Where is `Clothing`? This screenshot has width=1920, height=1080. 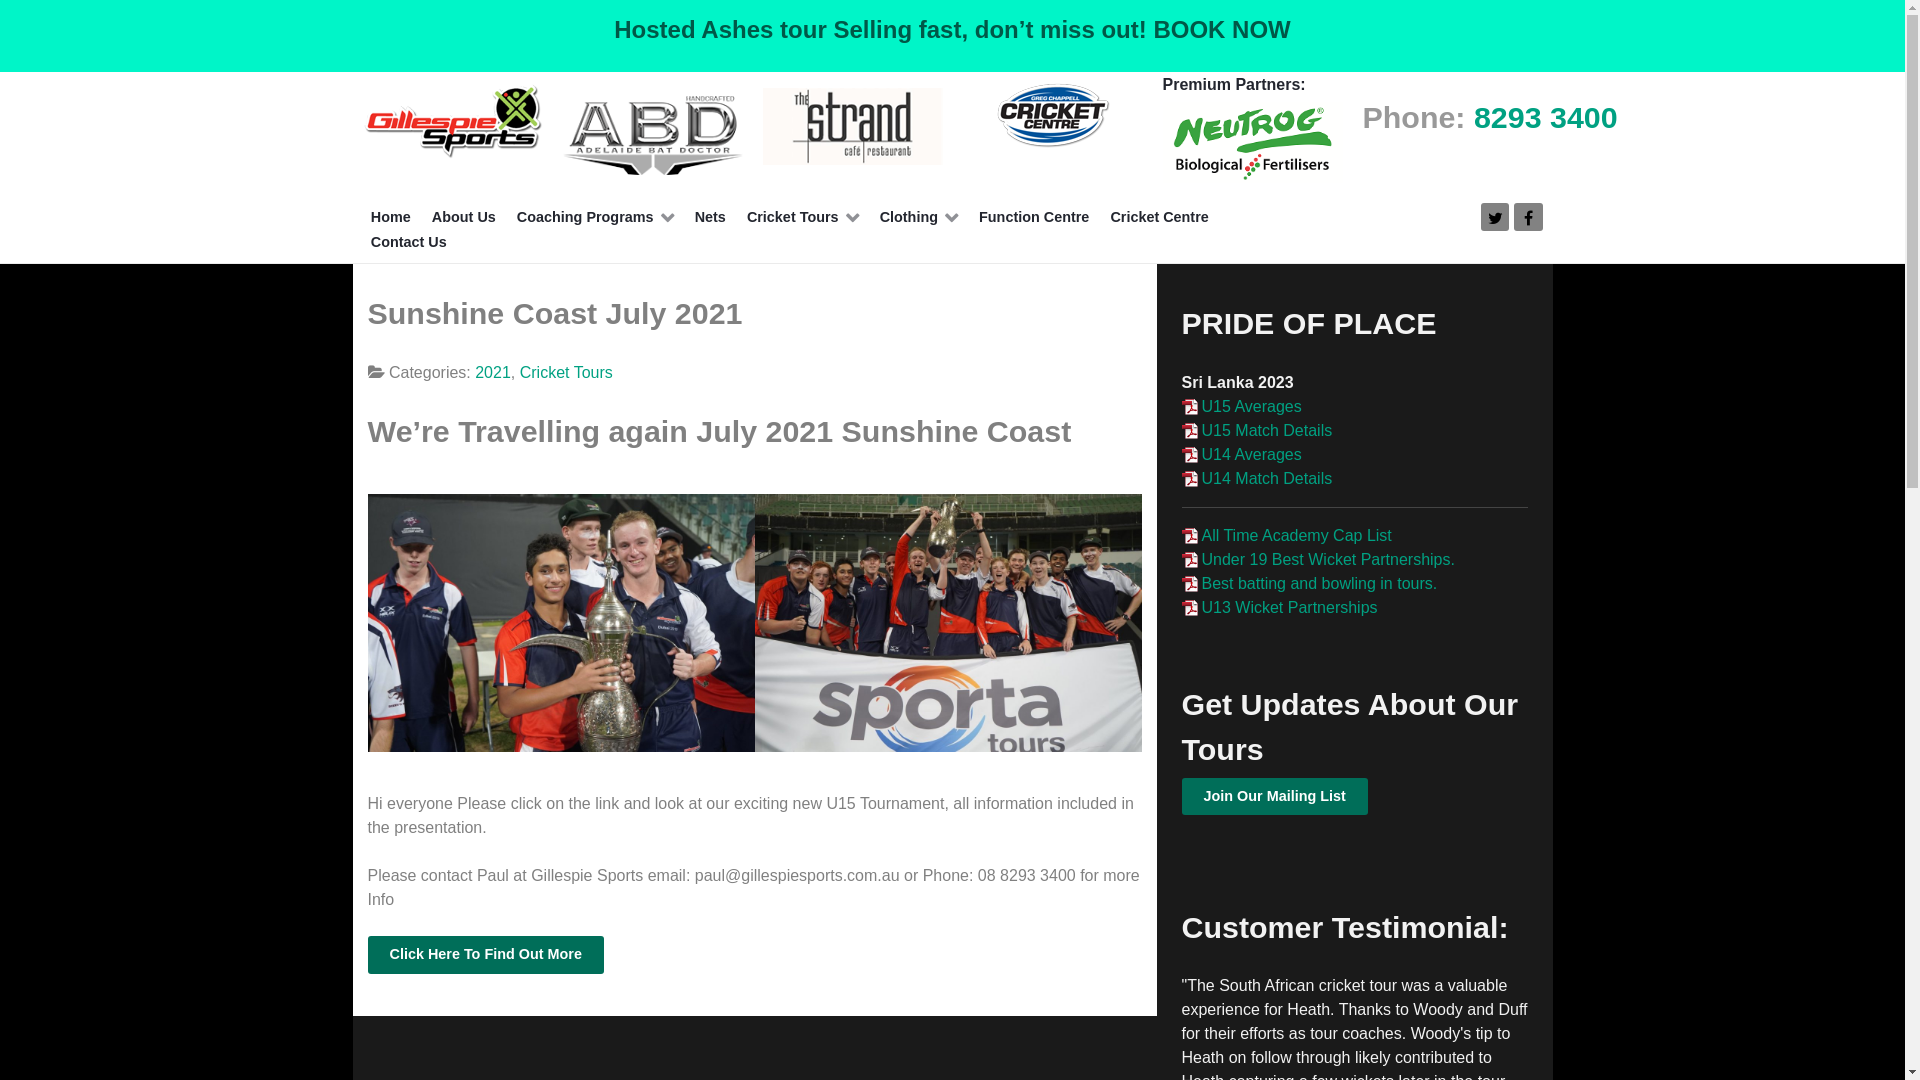
Clothing is located at coordinates (918, 217).